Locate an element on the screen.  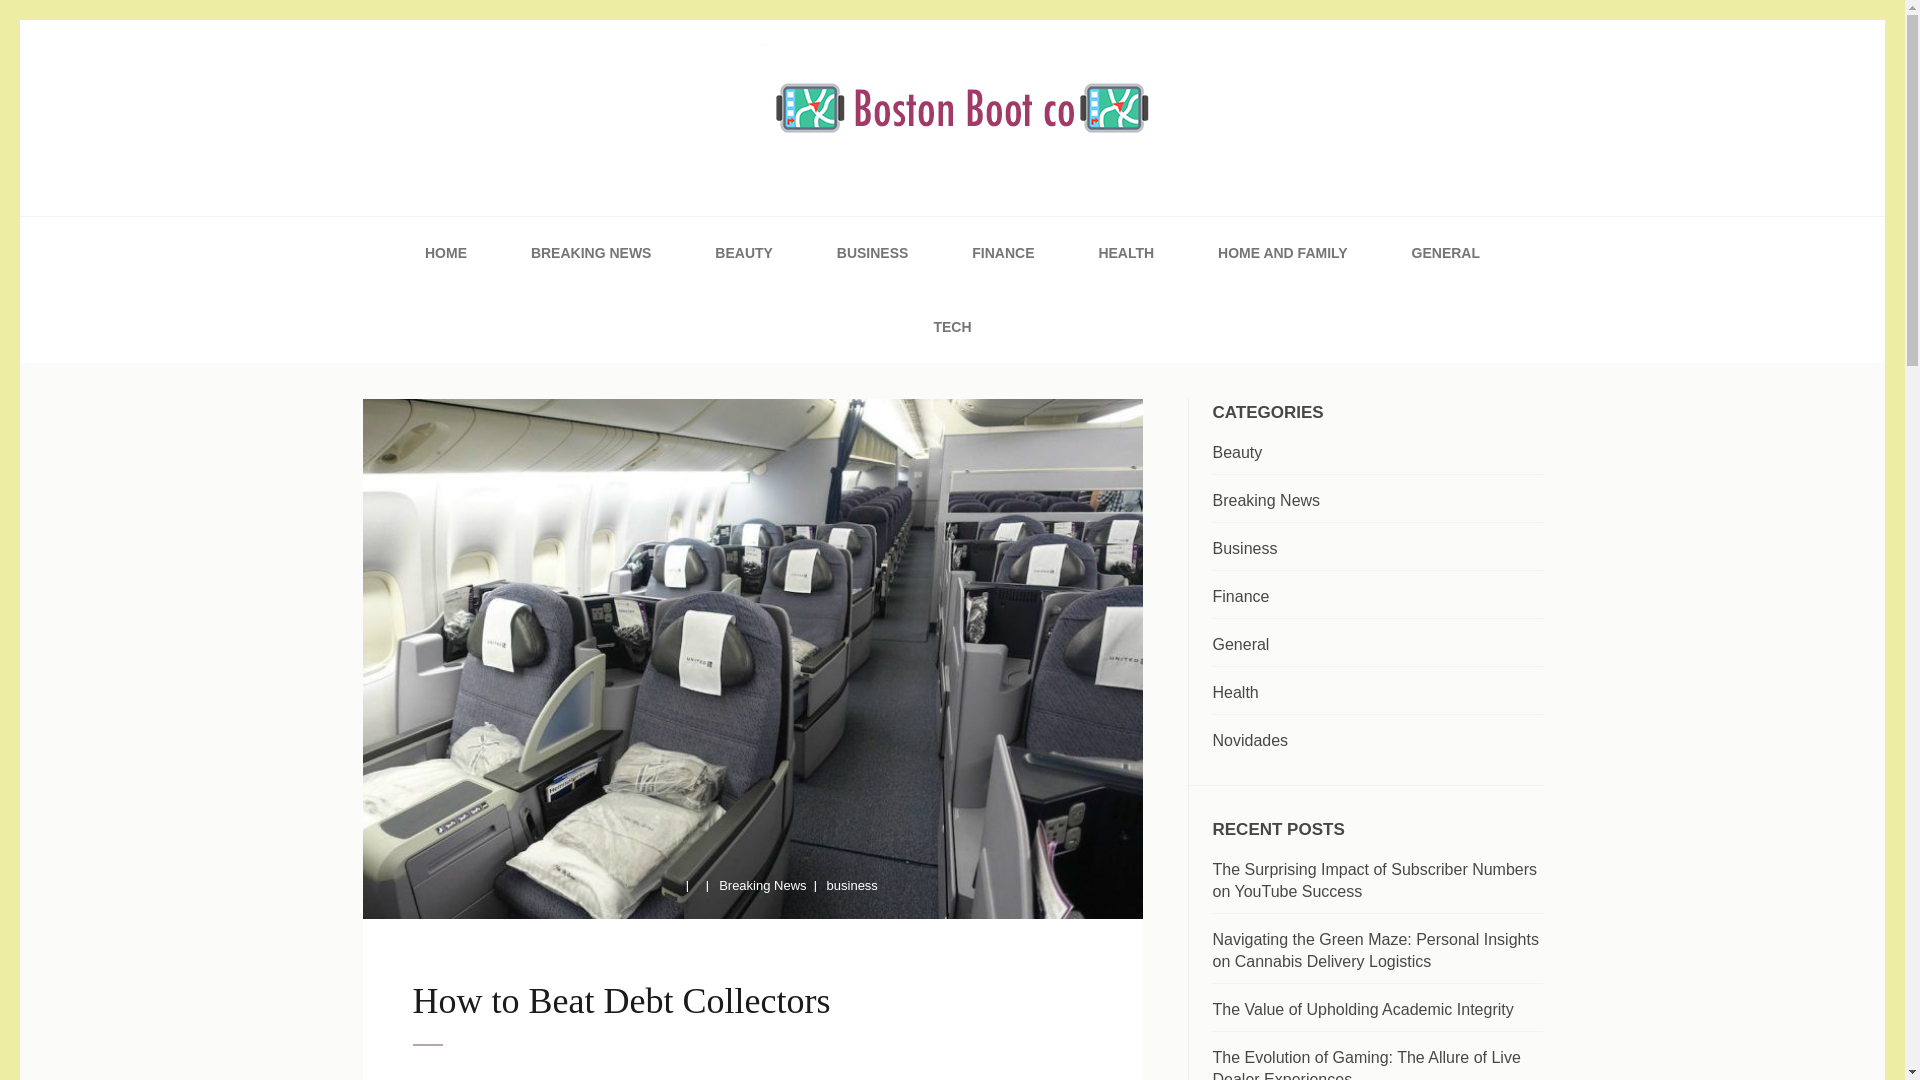
Breaking News is located at coordinates (1266, 500).